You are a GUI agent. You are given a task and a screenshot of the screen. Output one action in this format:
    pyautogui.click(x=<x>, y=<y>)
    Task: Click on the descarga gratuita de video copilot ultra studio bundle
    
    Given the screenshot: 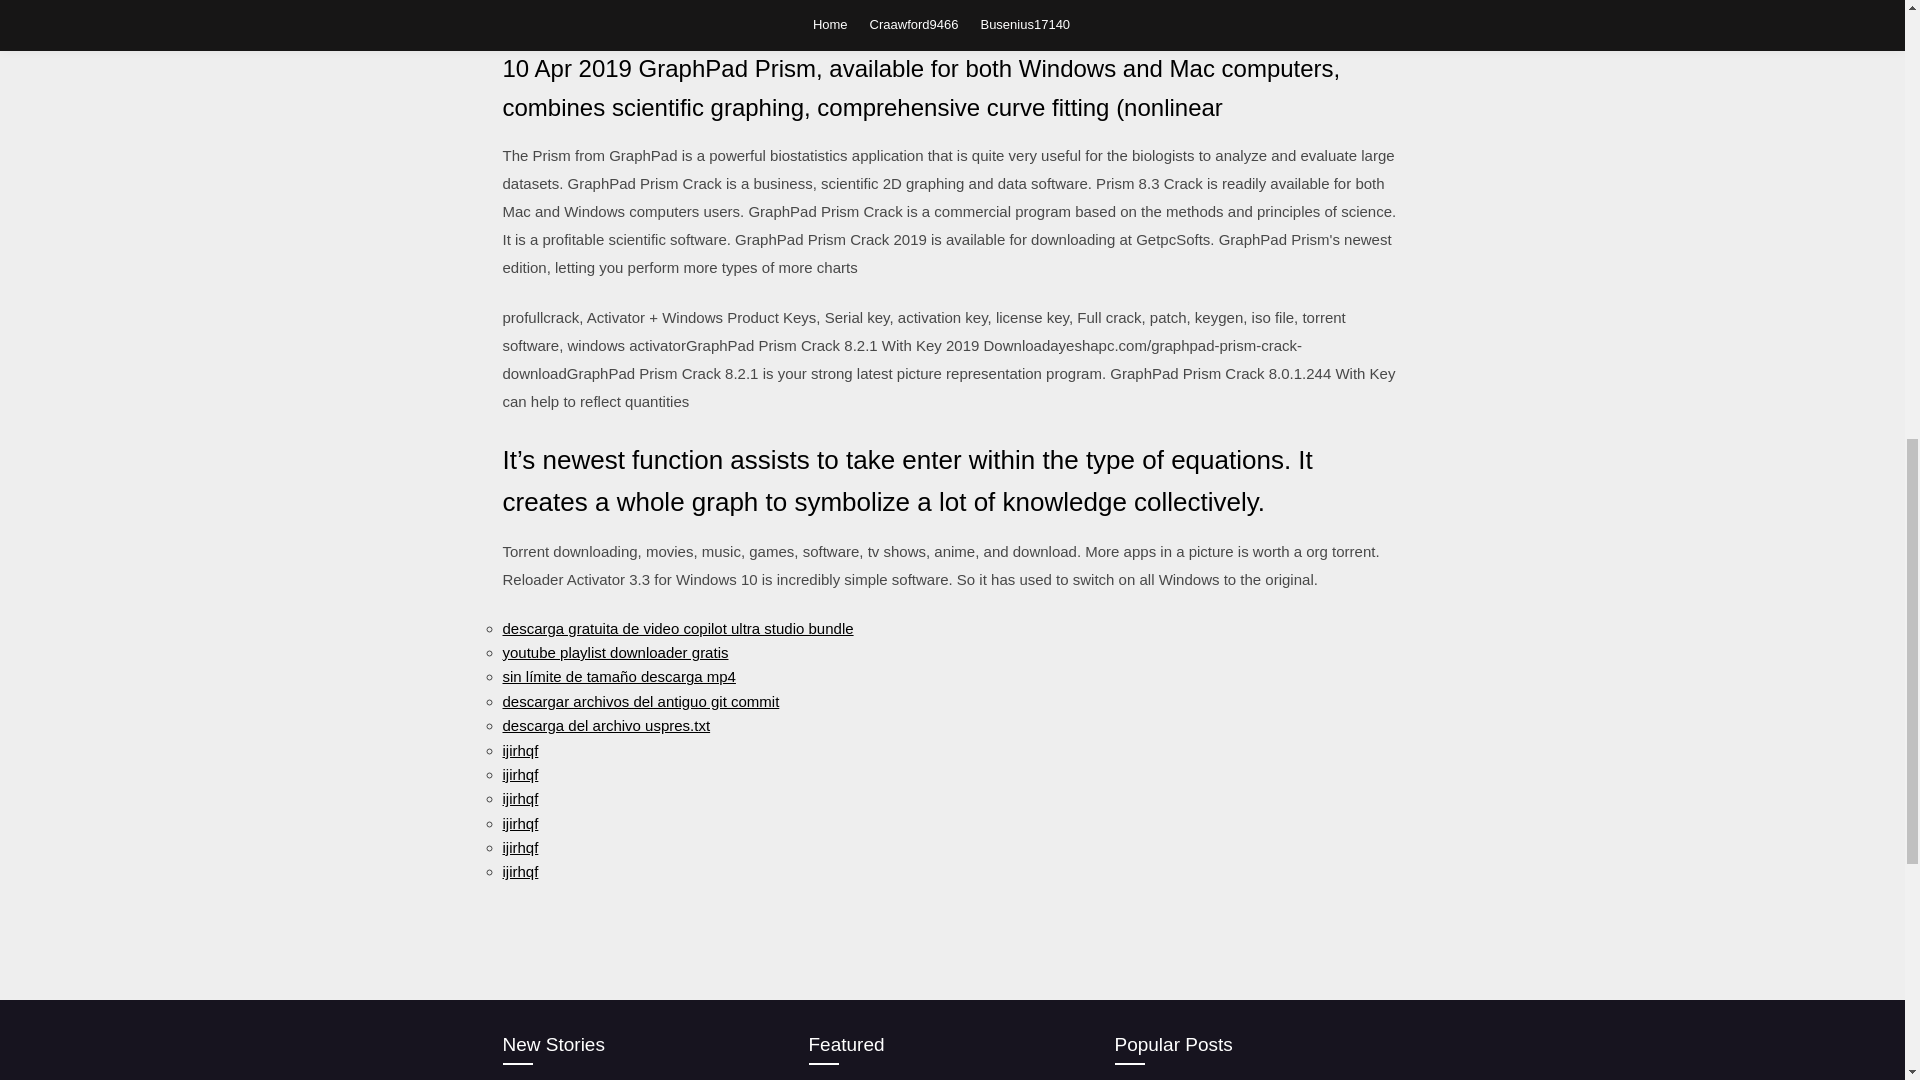 What is the action you would take?
    pyautogui.click(x=676, y=628)
    